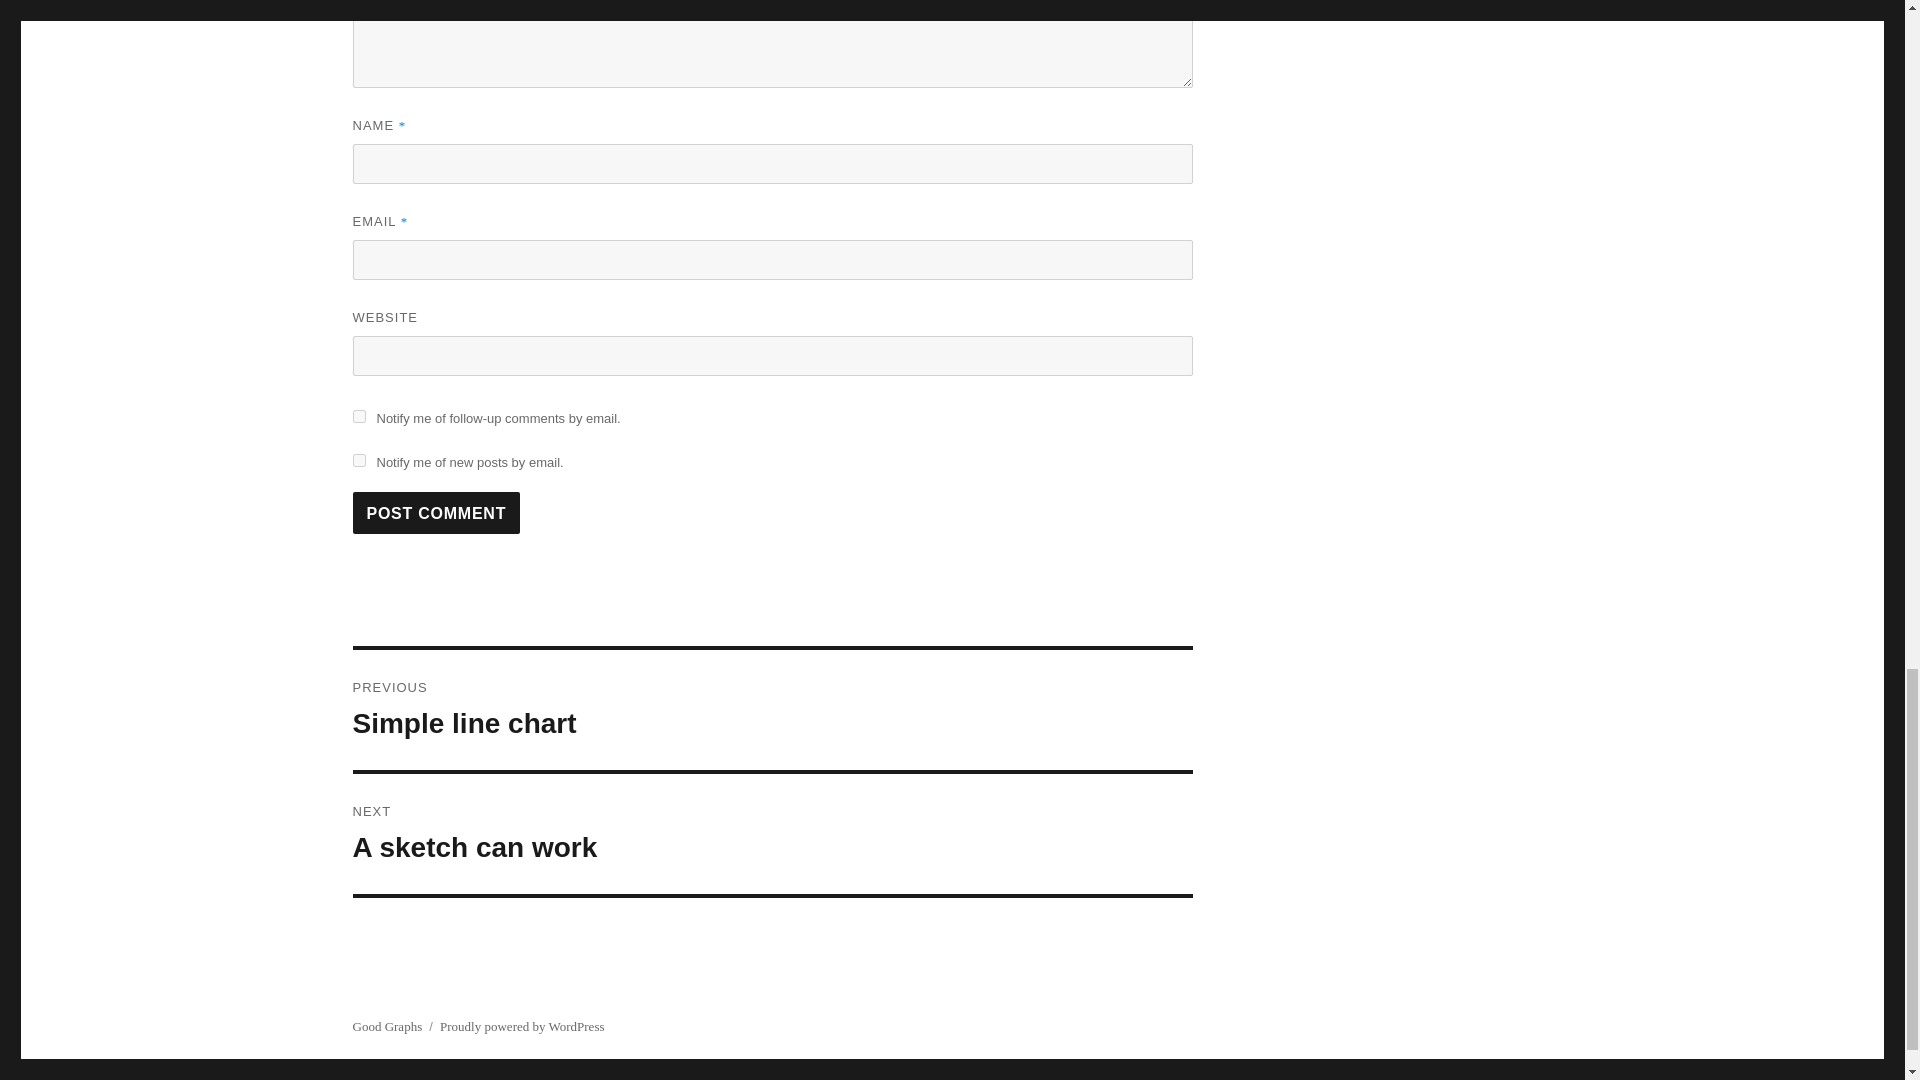 The width and height of the screenshot is (1920, 1080). I want to click on Post Comment, so click(358, 460).